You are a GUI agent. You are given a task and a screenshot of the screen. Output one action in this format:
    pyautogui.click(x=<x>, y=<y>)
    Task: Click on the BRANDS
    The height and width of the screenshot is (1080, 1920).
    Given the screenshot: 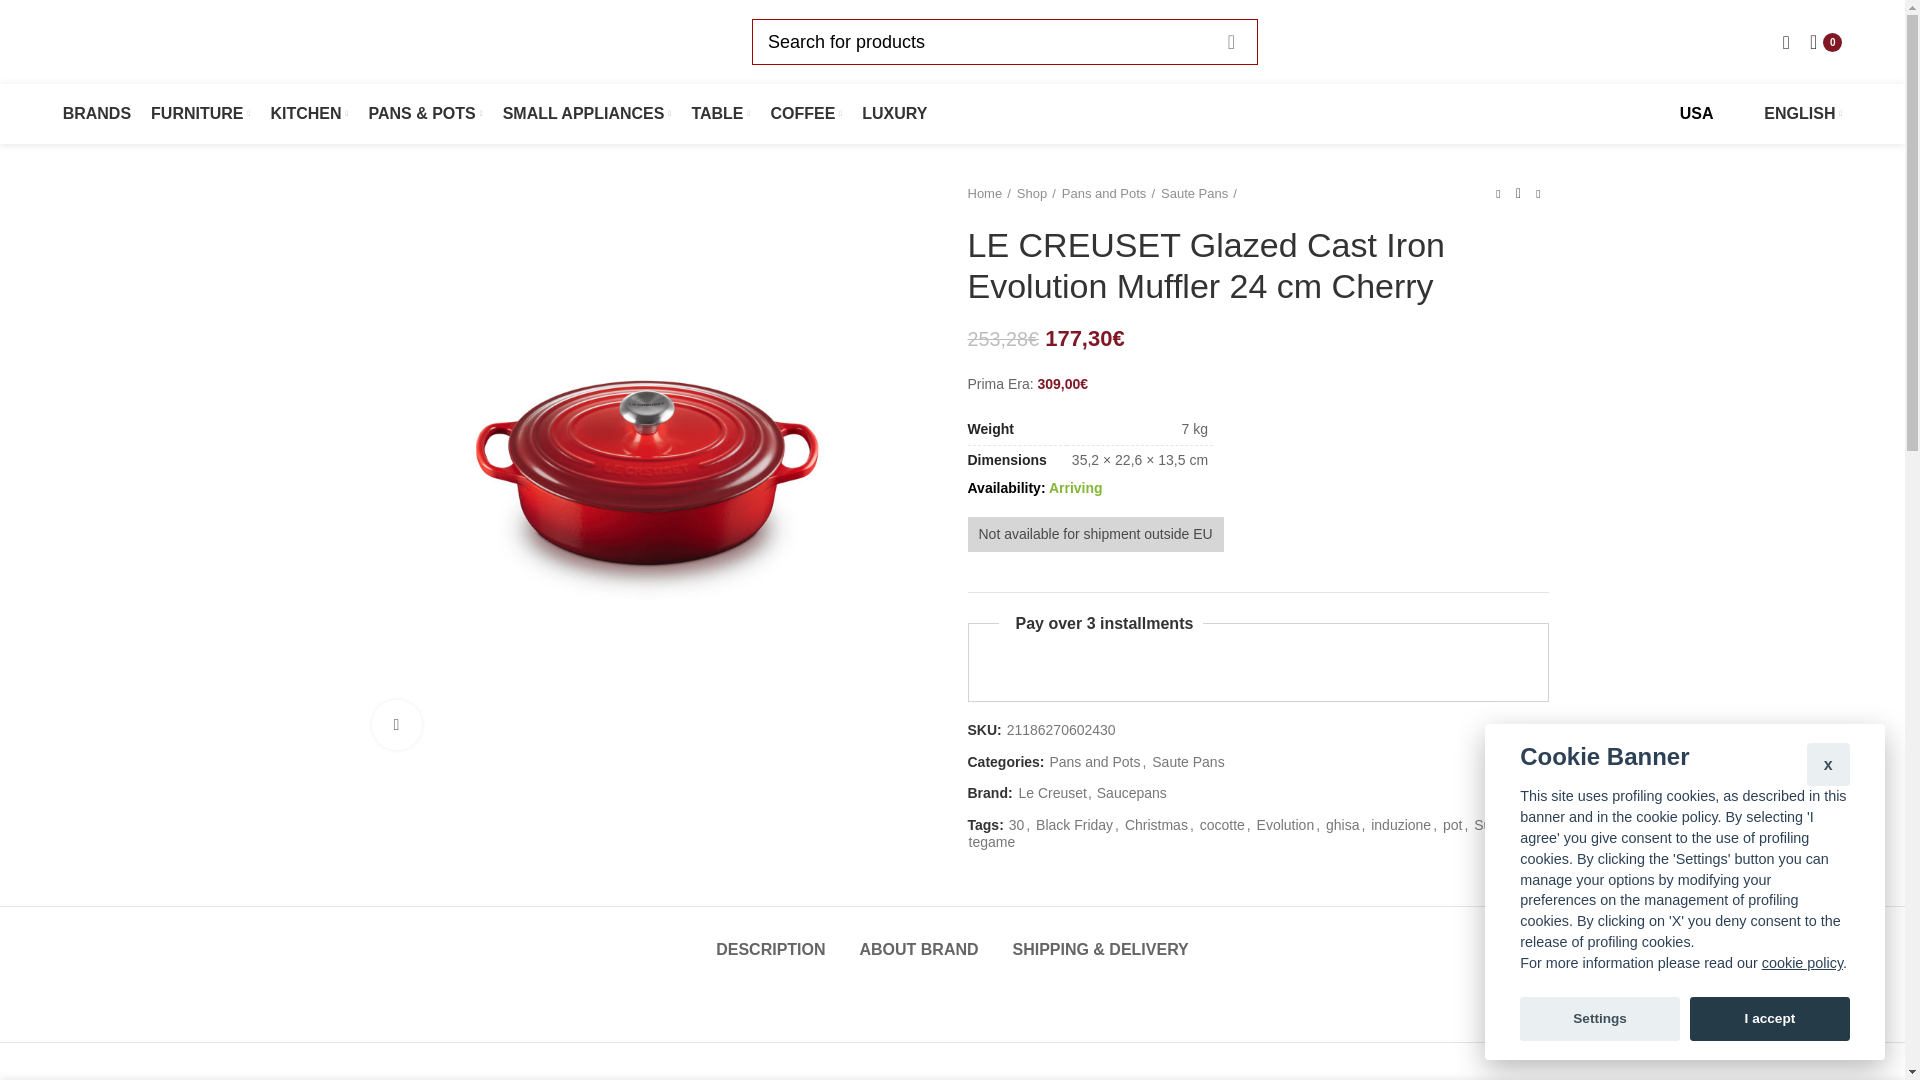 What is the action you would take?
    pyautogui.click(x=96, y=113)
    